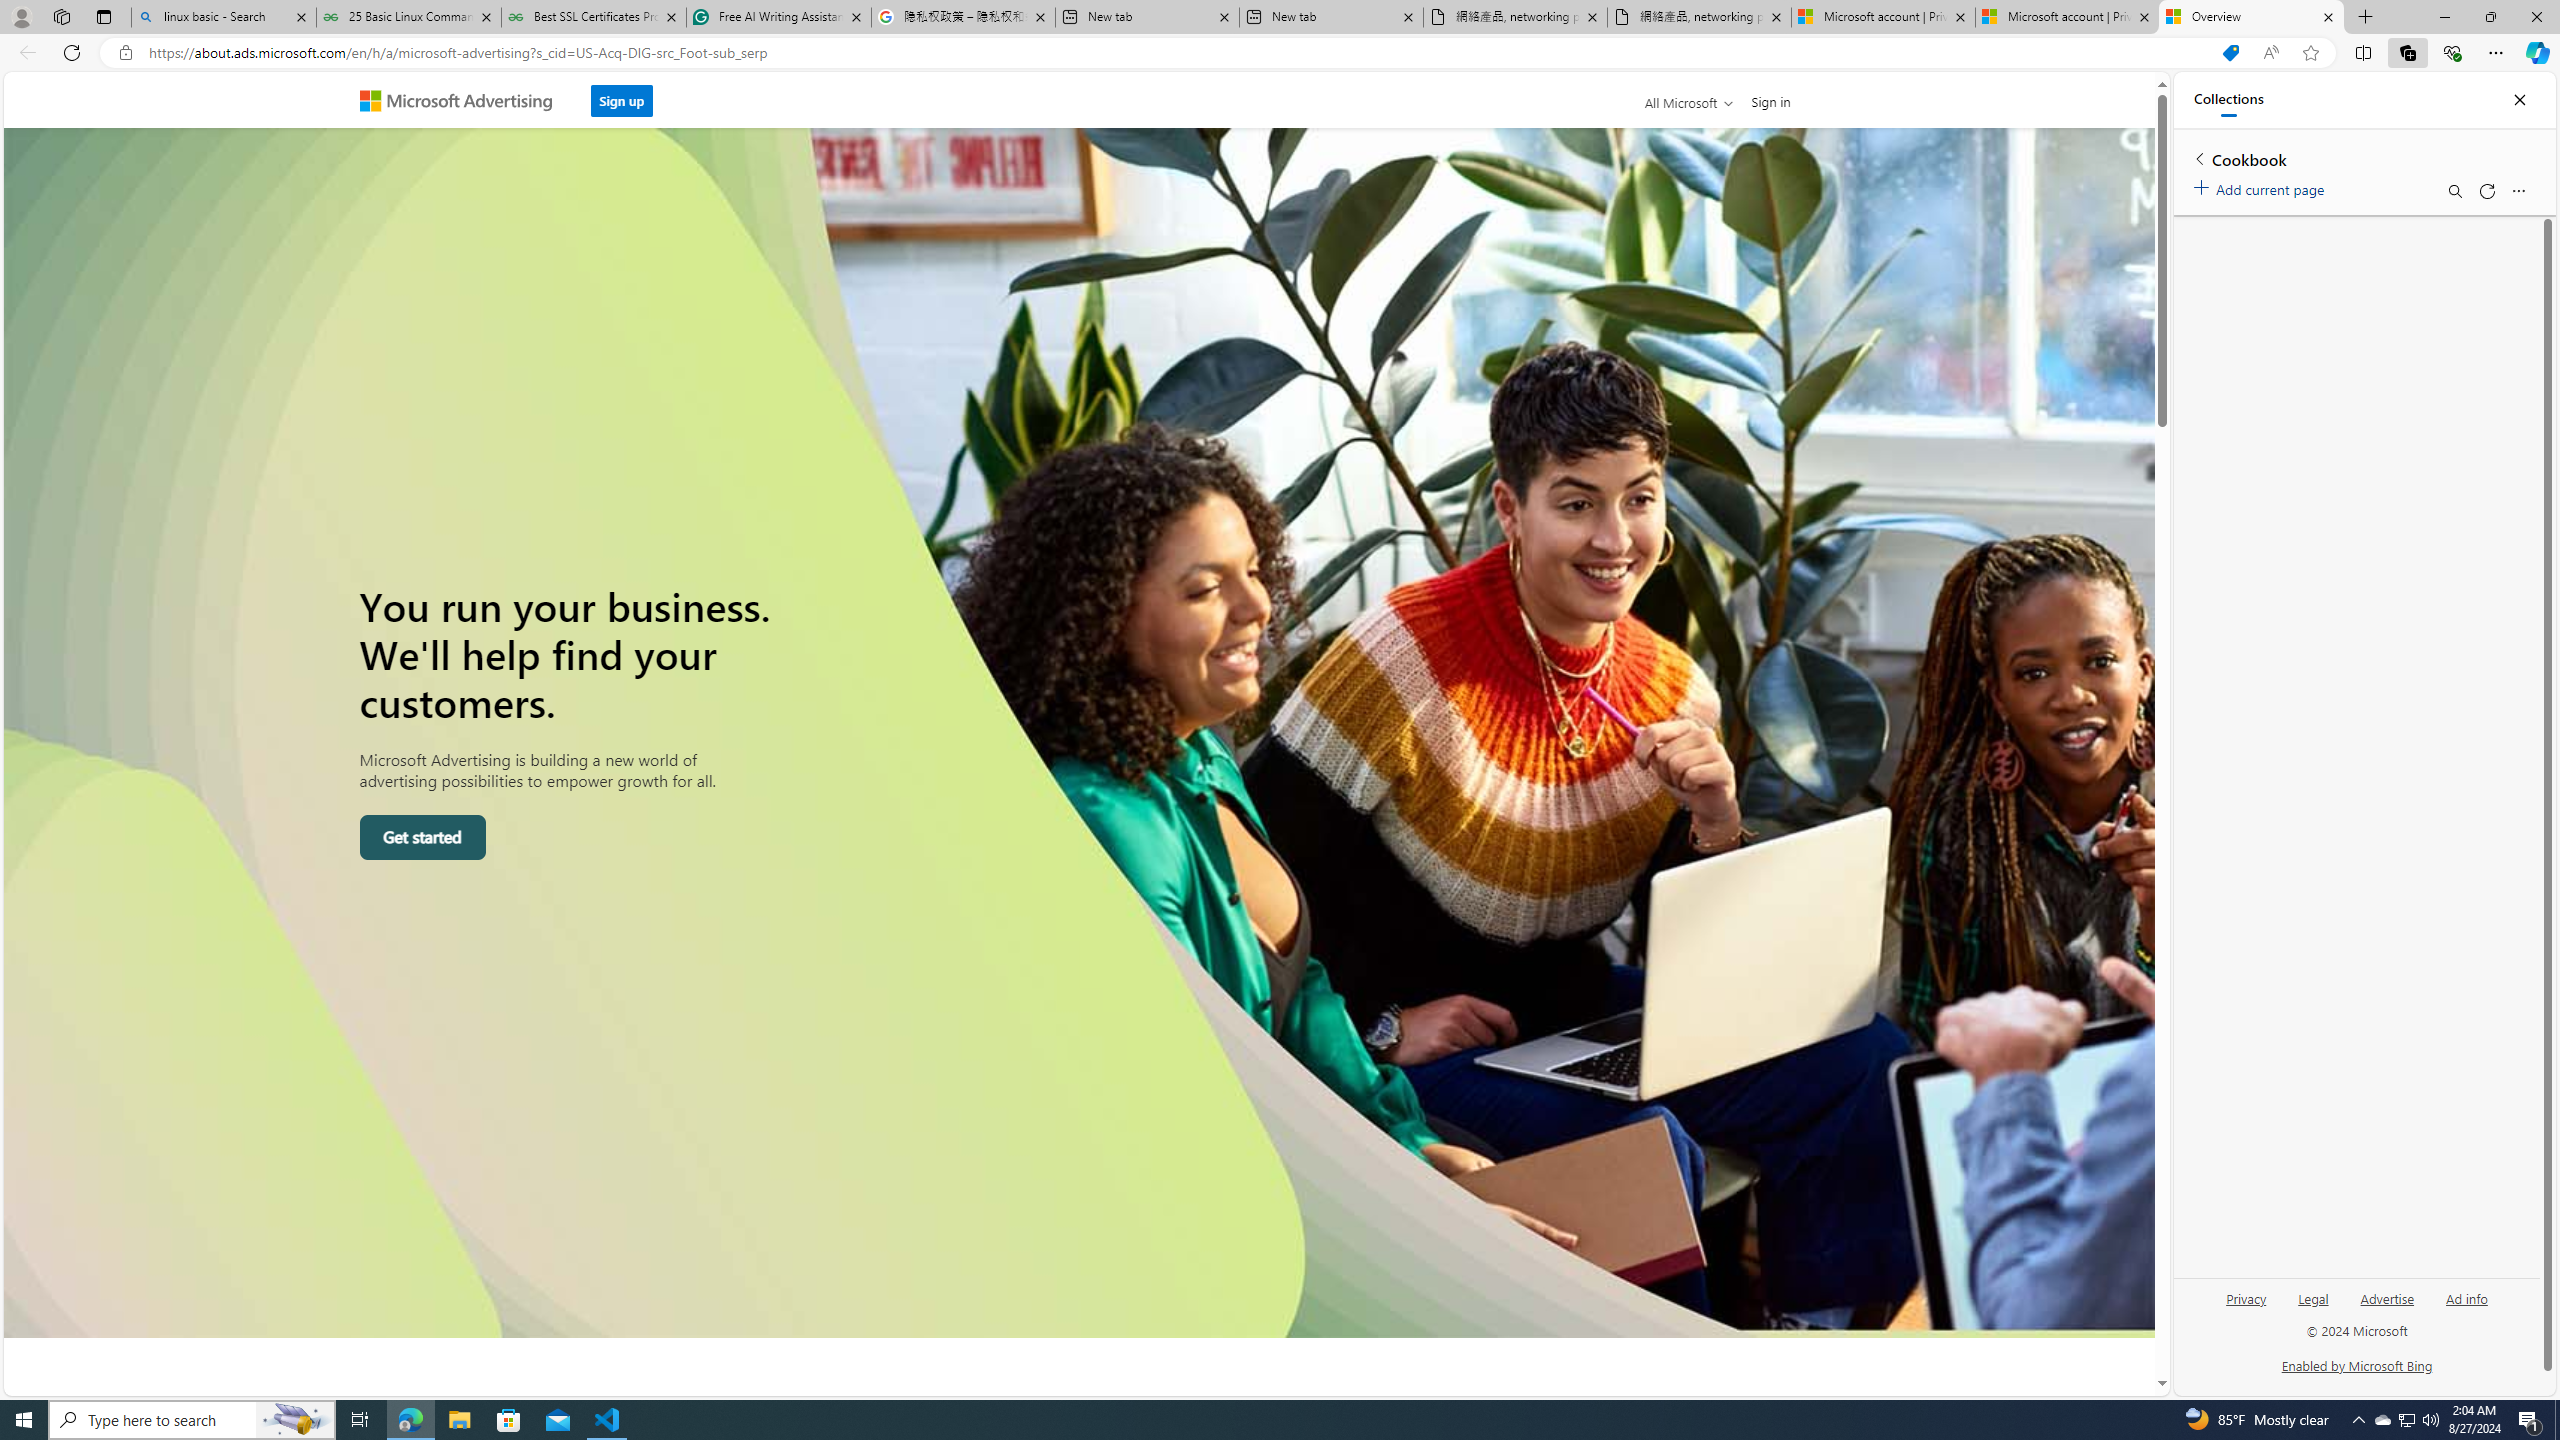  What do you see at coordinates (2518, 191) in the screenshot?
I see `More options menu` at bounding box center [2518, 191].